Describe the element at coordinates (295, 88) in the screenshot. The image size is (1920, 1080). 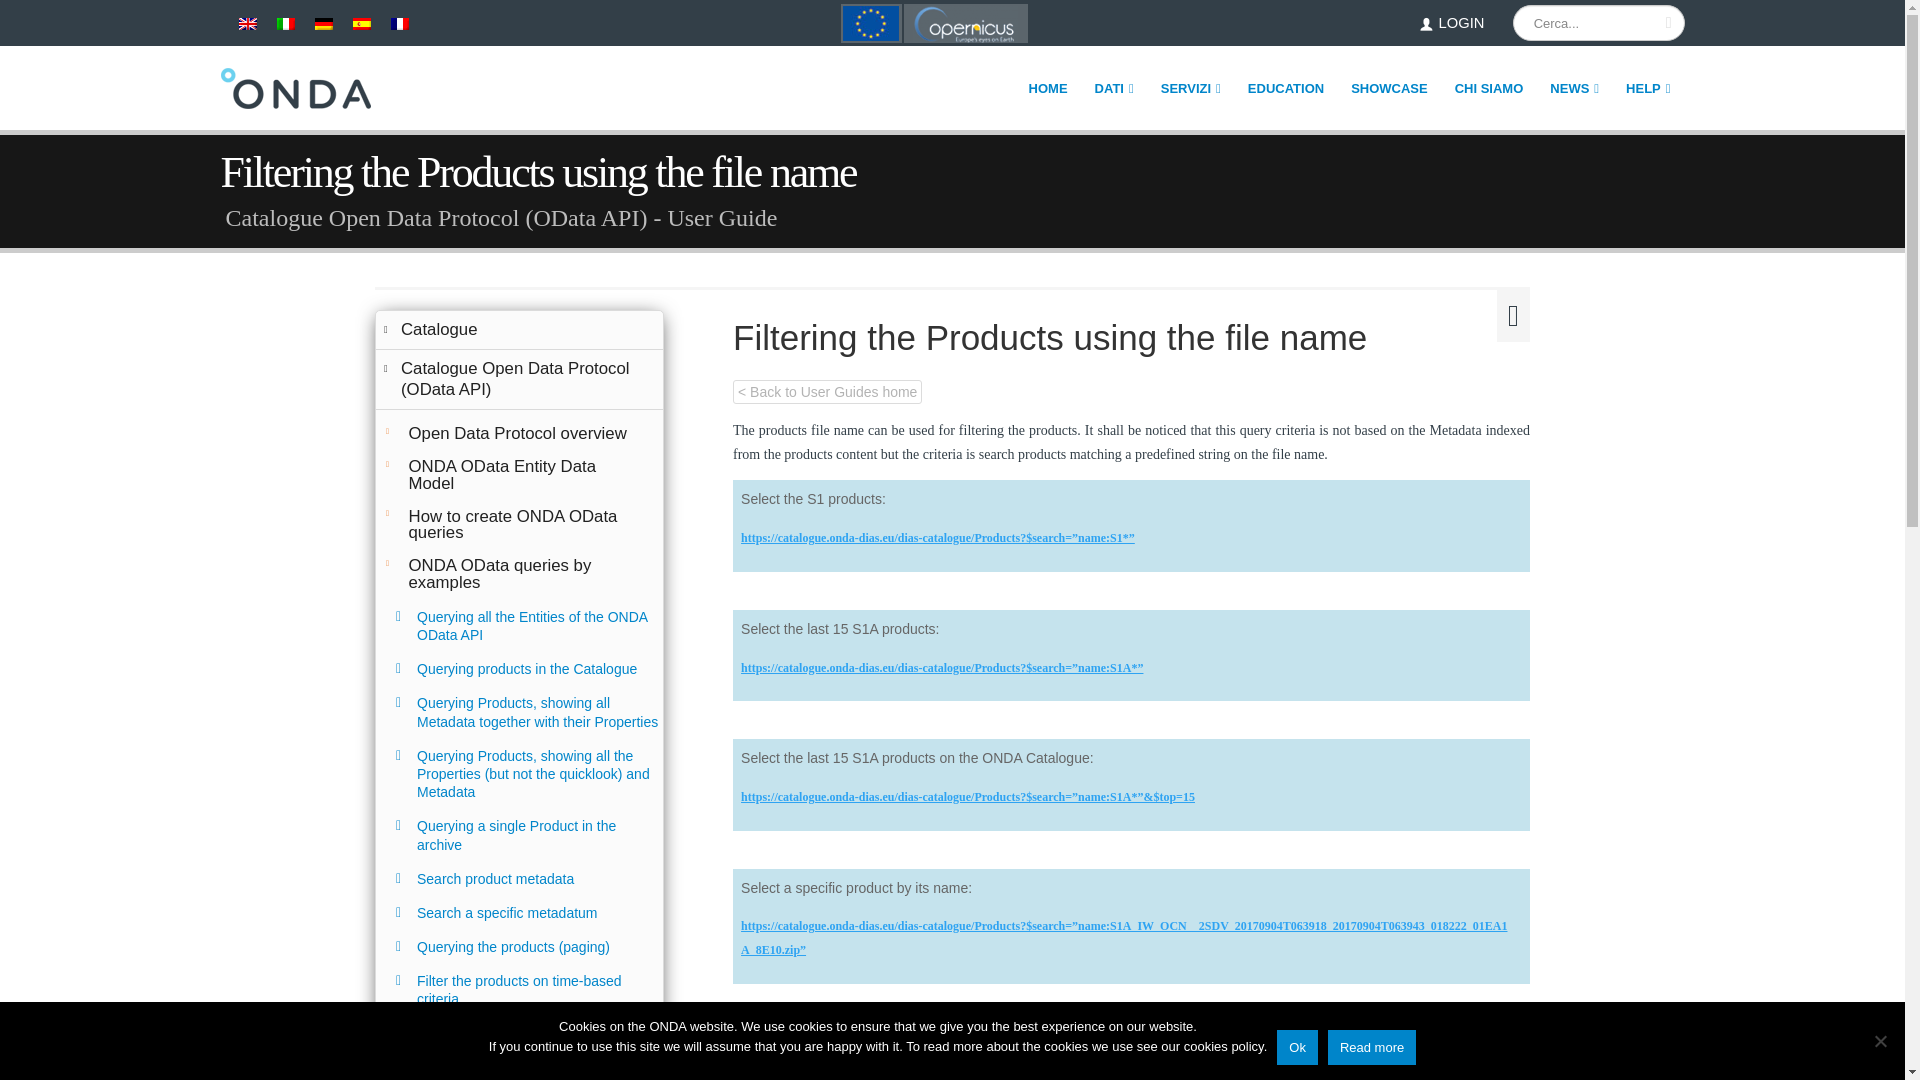
I see `ONDA-DIAS - People on data` at that location.